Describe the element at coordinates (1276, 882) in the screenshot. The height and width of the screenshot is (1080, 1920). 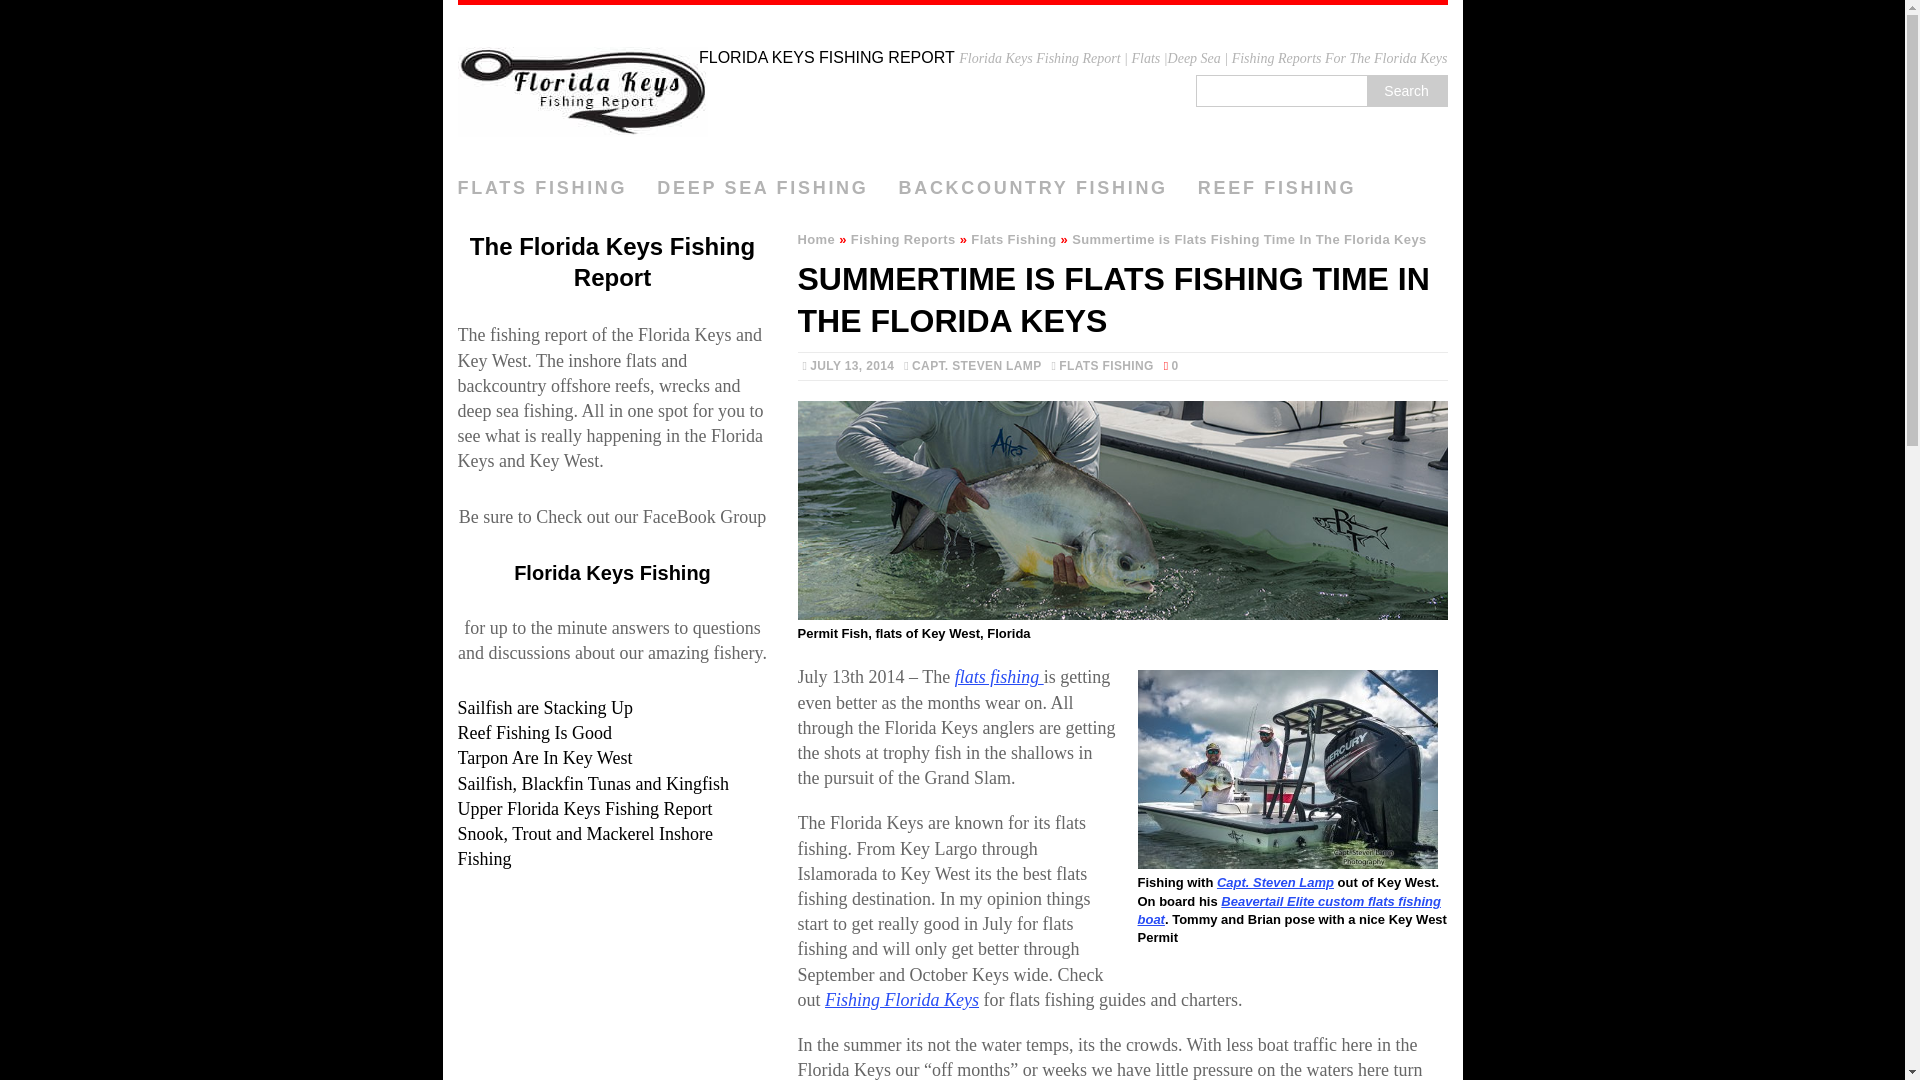
I see `Capt. Steven Lamp` at that location.